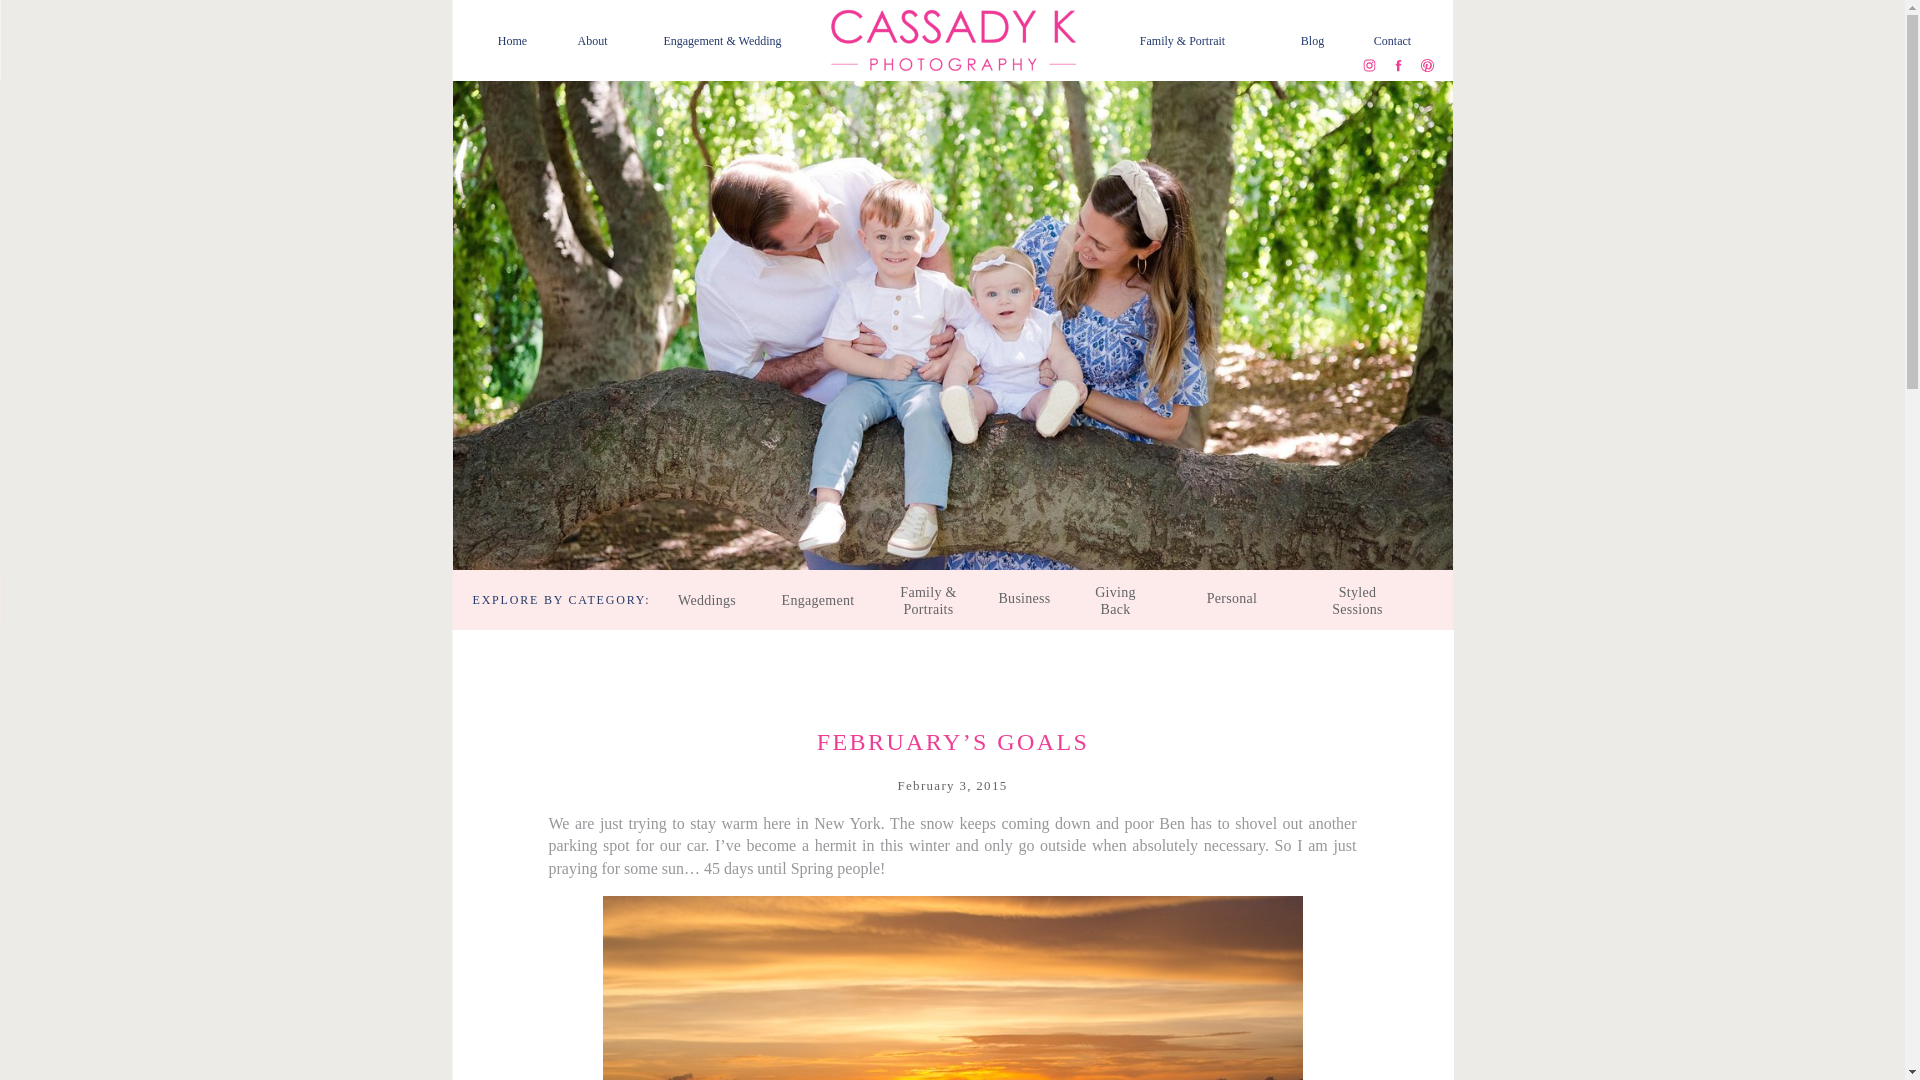 The width and height of the screenshot is (1920, 1080). What do you see at coordinates (1231, 600) in the screenshot?
I see `Personal` at bounding box center [1231, 600].